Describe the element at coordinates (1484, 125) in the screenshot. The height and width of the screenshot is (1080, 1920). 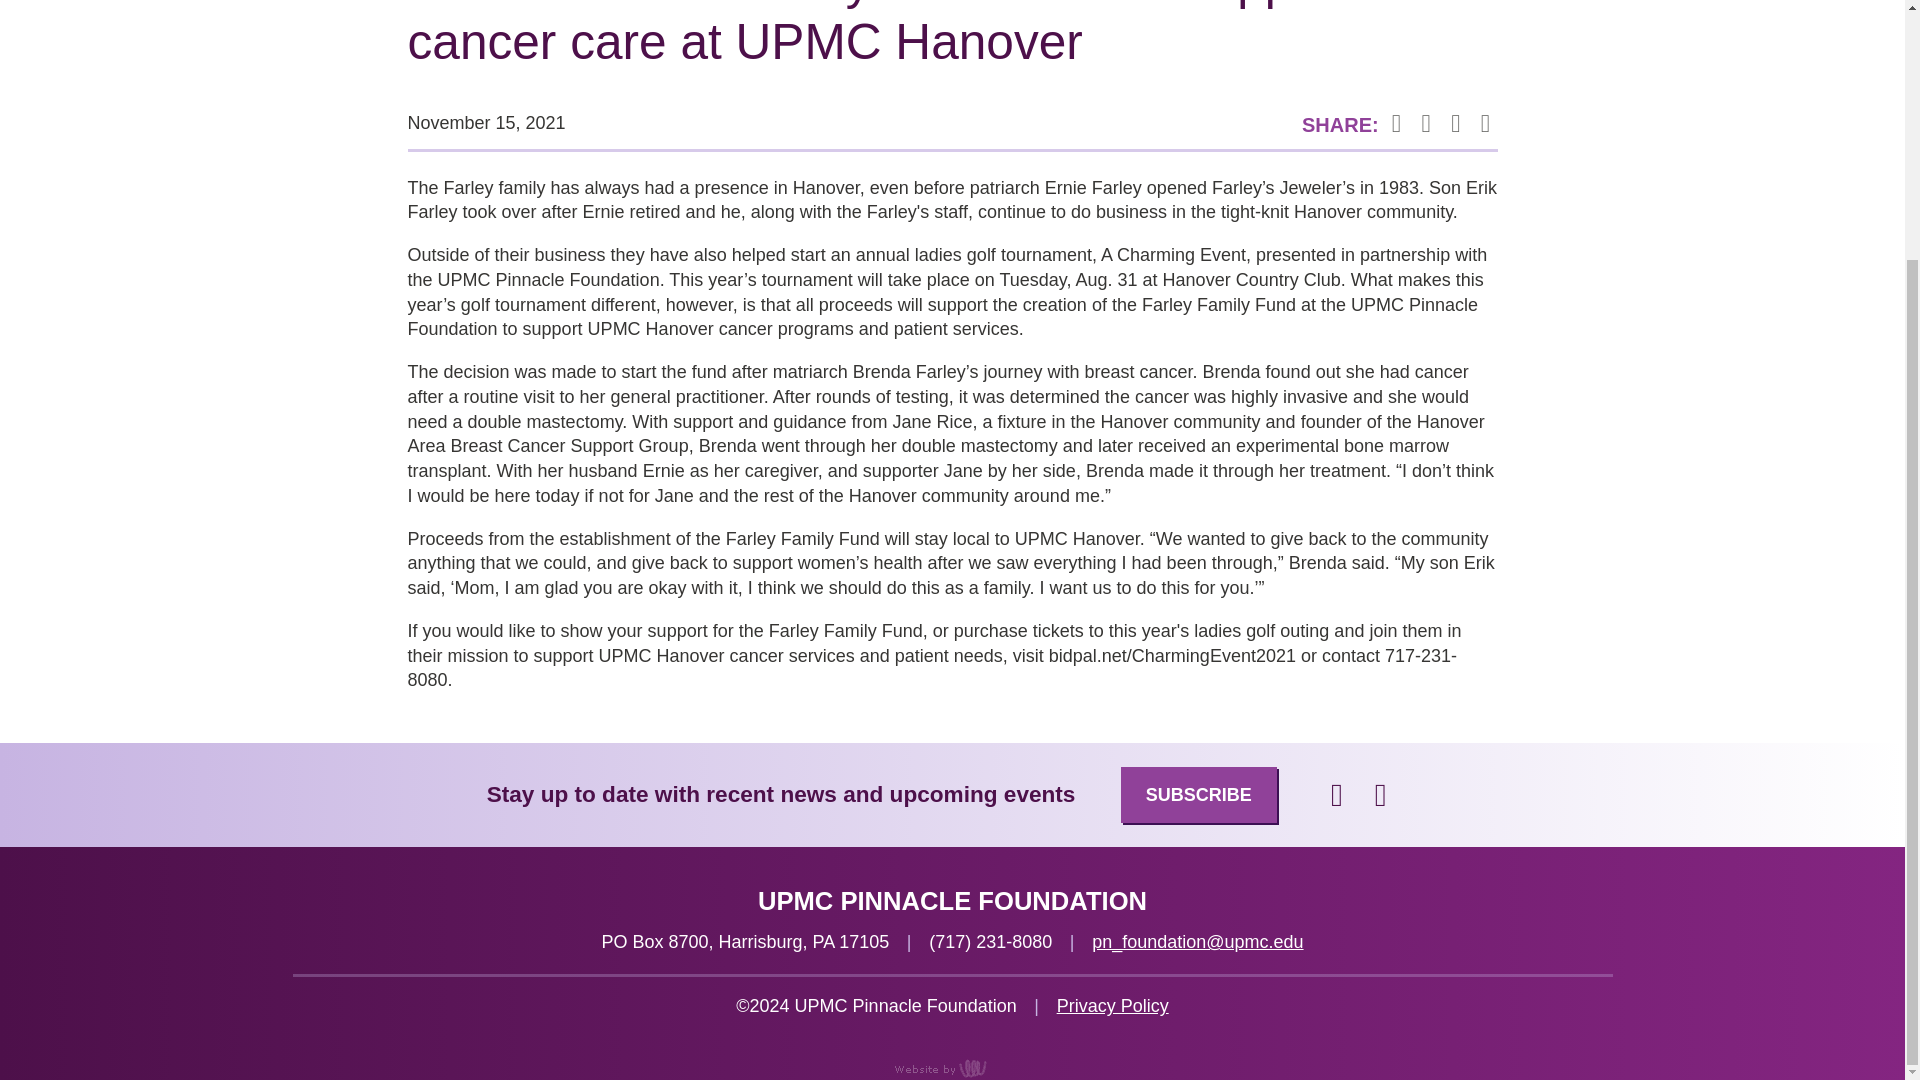
I see `Email` at that location.